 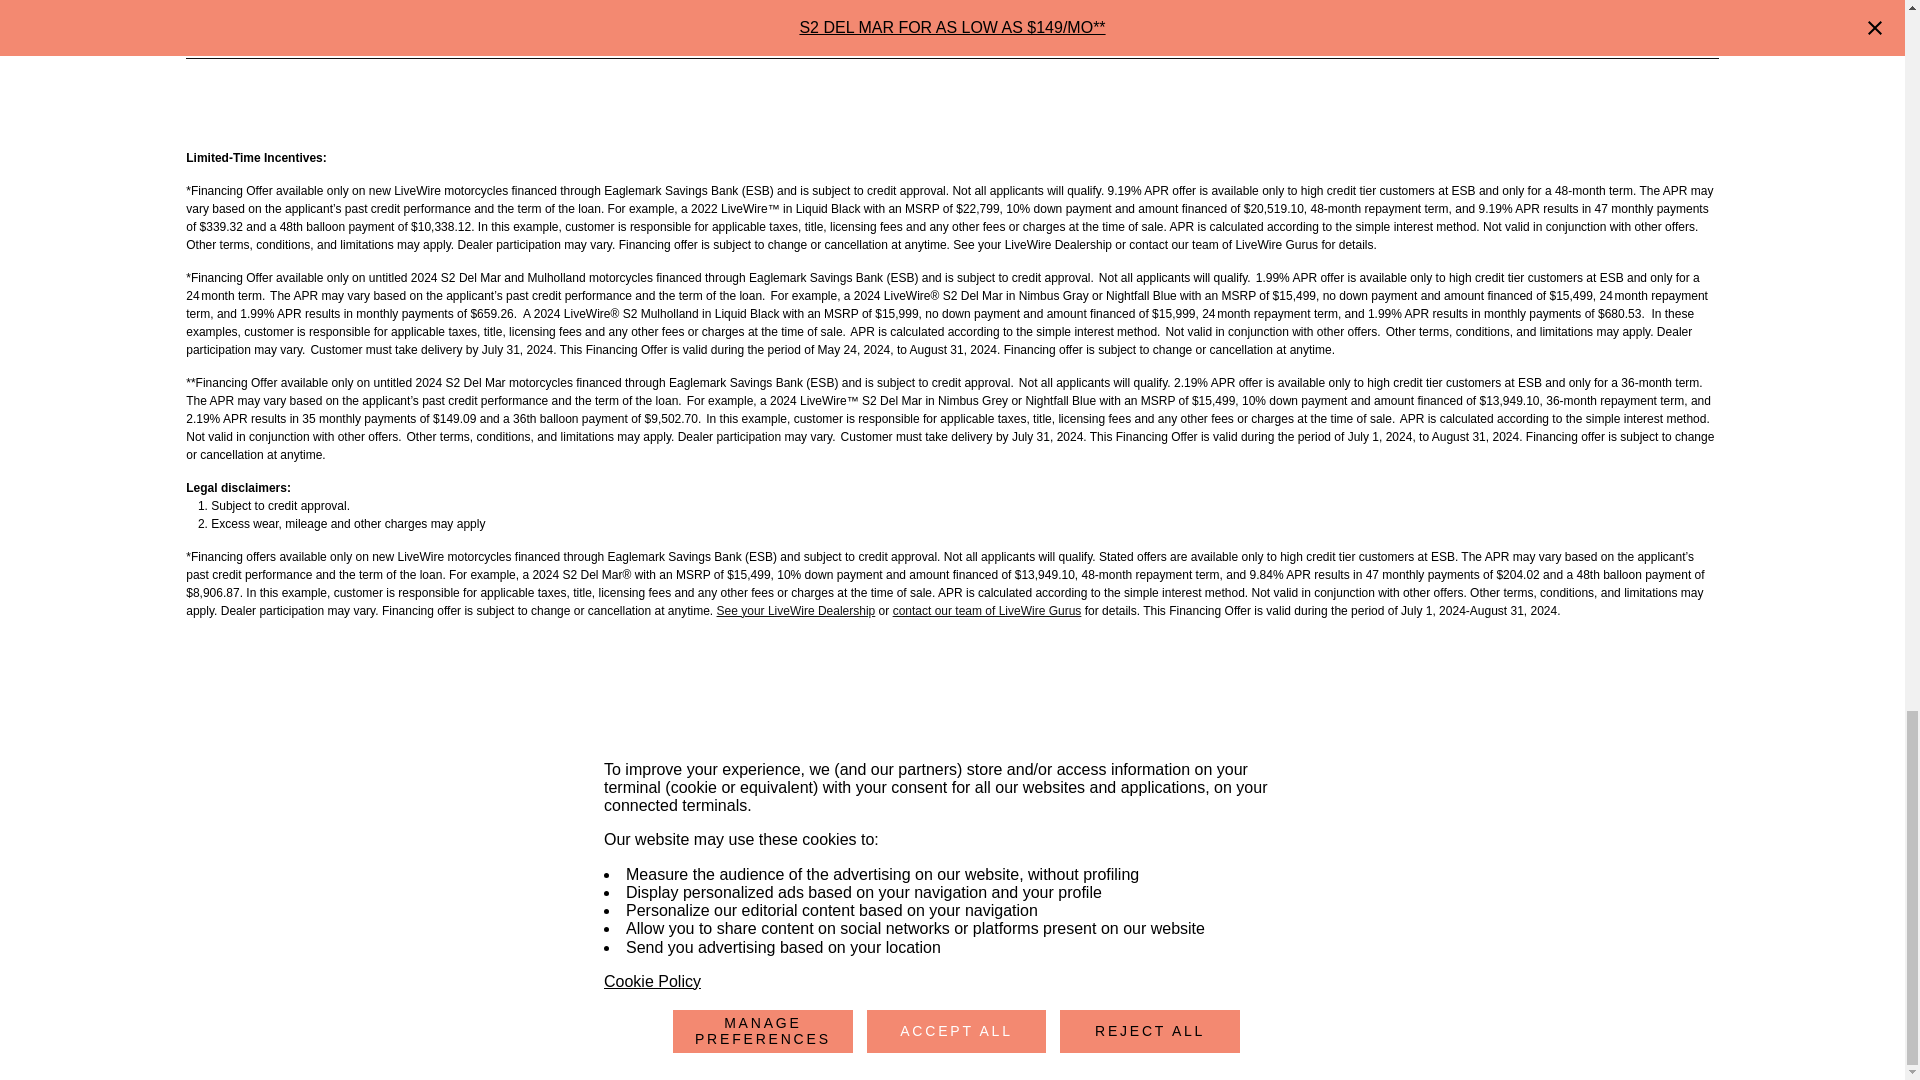 What do you see at coordinates (442, 905) in the screenshot?
I see `Cookie Policy` at bounding box center [442, 905].